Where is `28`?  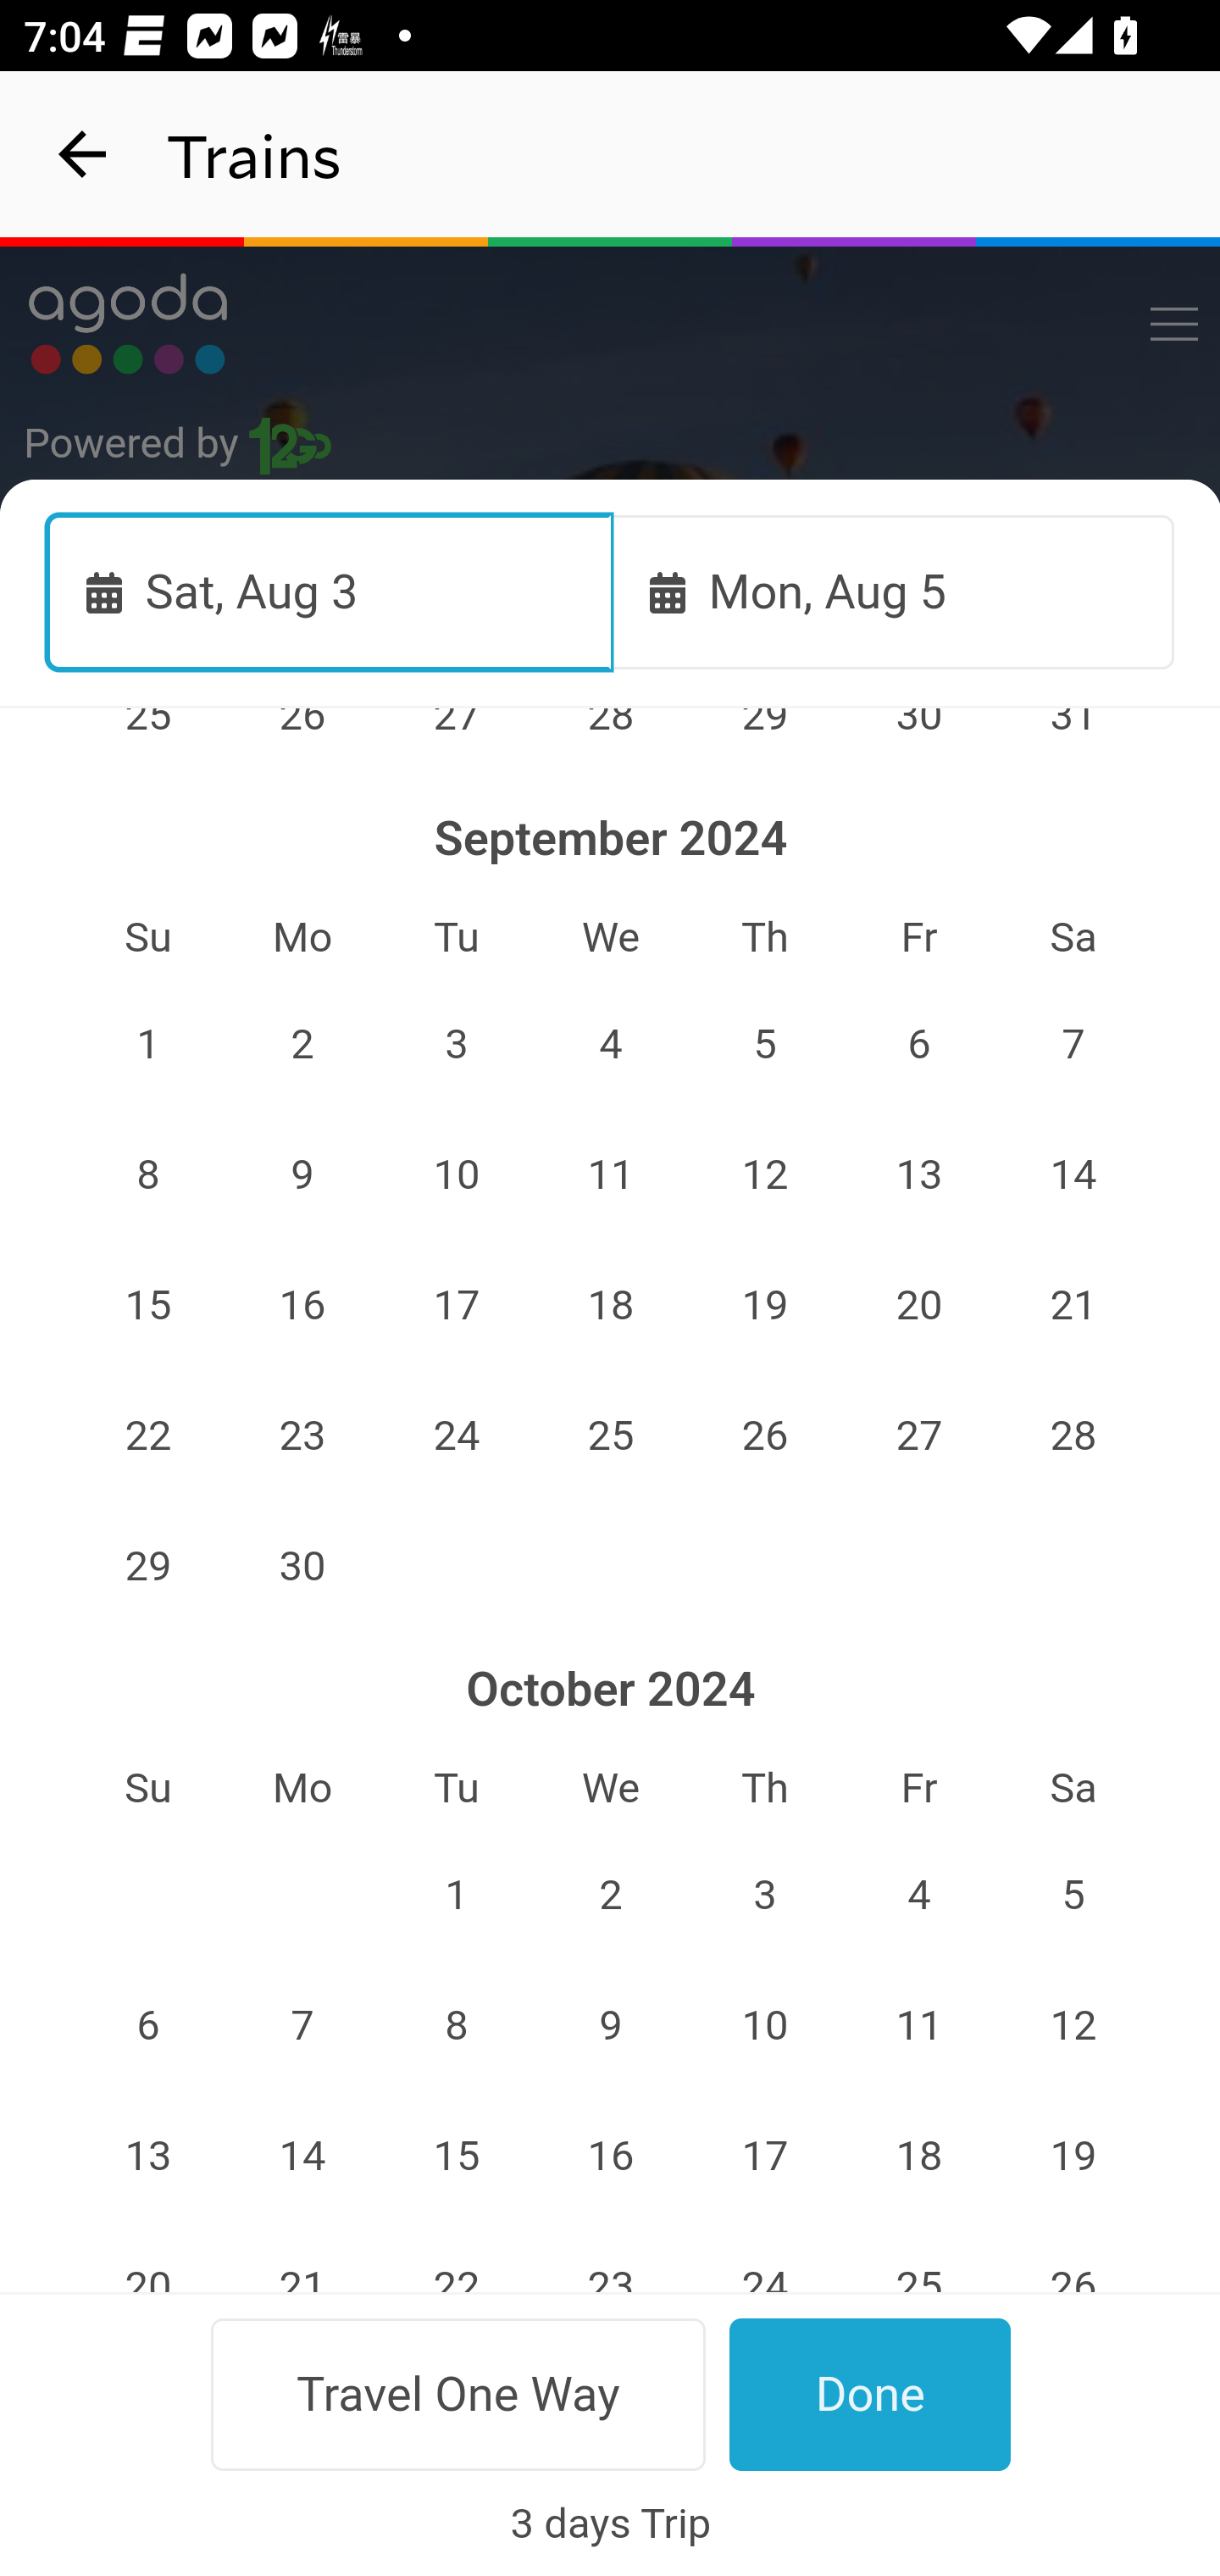
28 is located at coordinates (1074, 1435).